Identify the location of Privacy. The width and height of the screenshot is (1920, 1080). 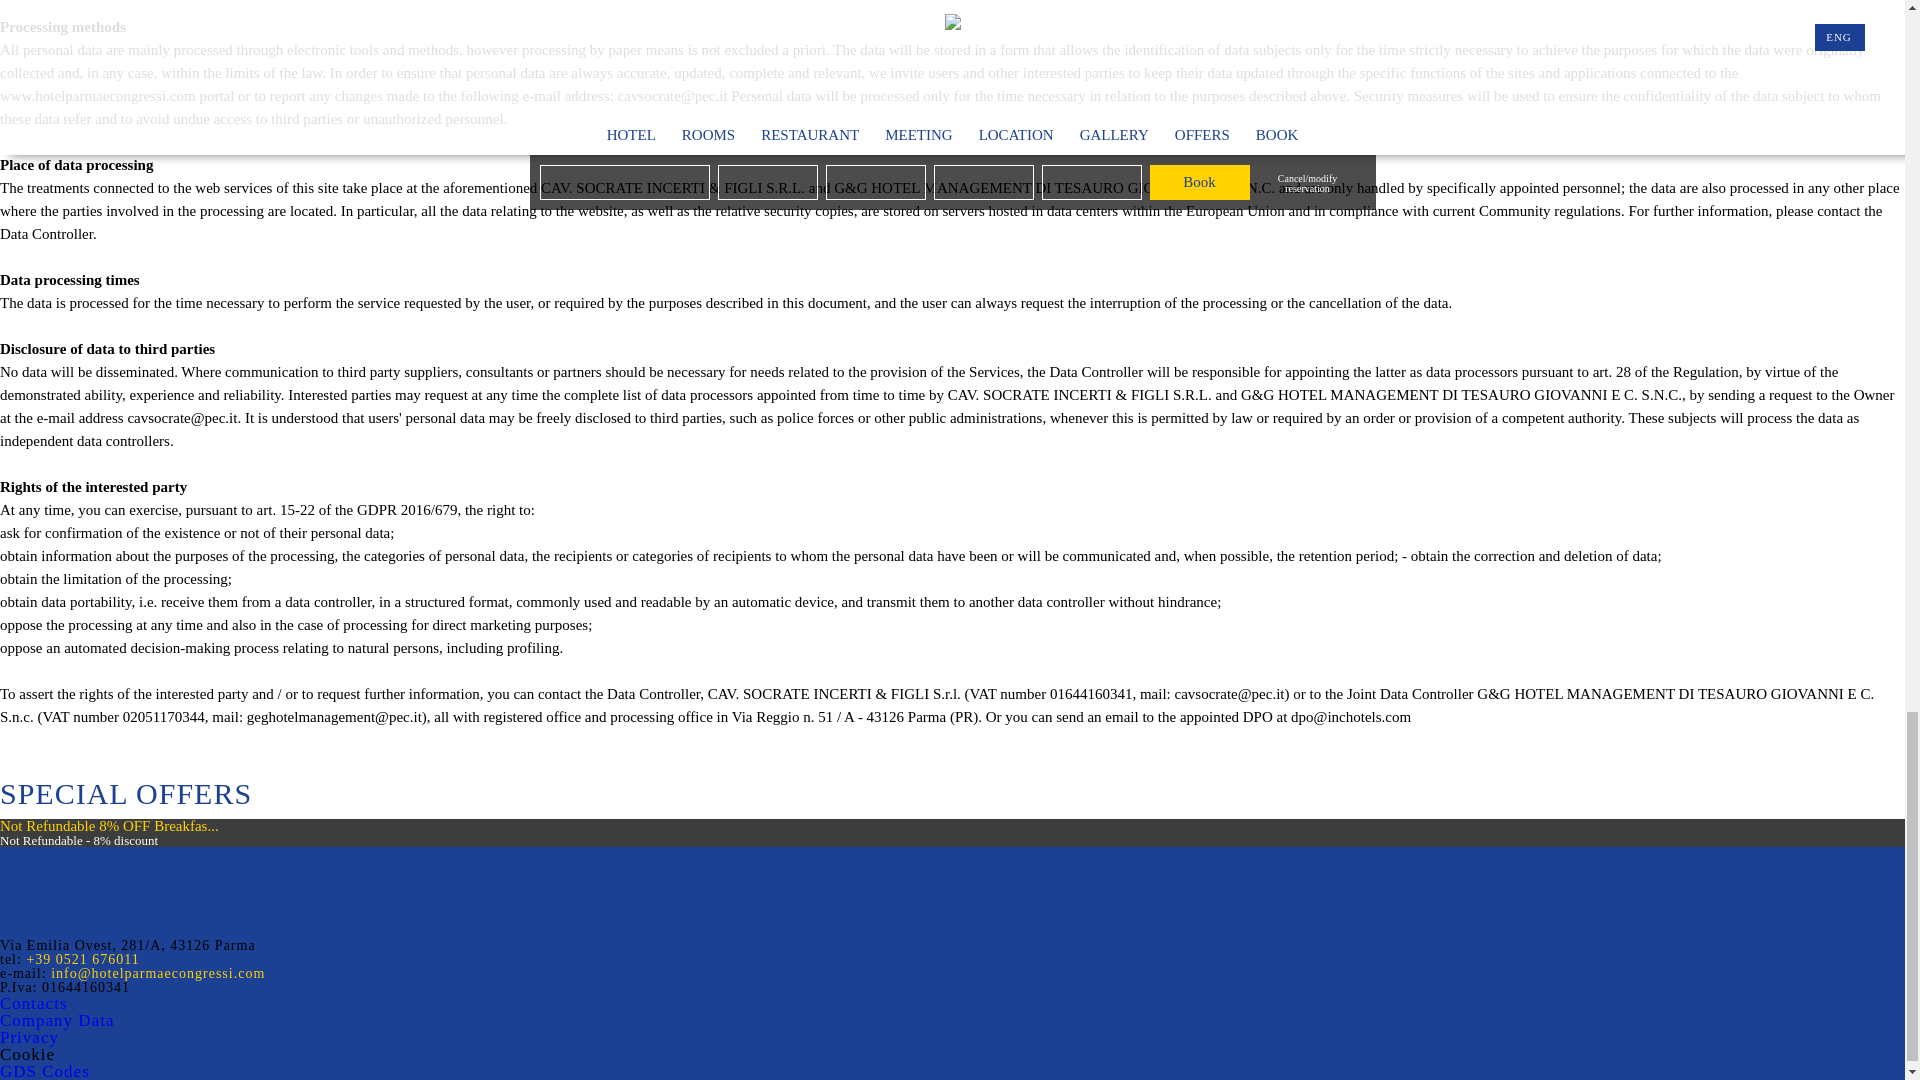
(30, 1037).